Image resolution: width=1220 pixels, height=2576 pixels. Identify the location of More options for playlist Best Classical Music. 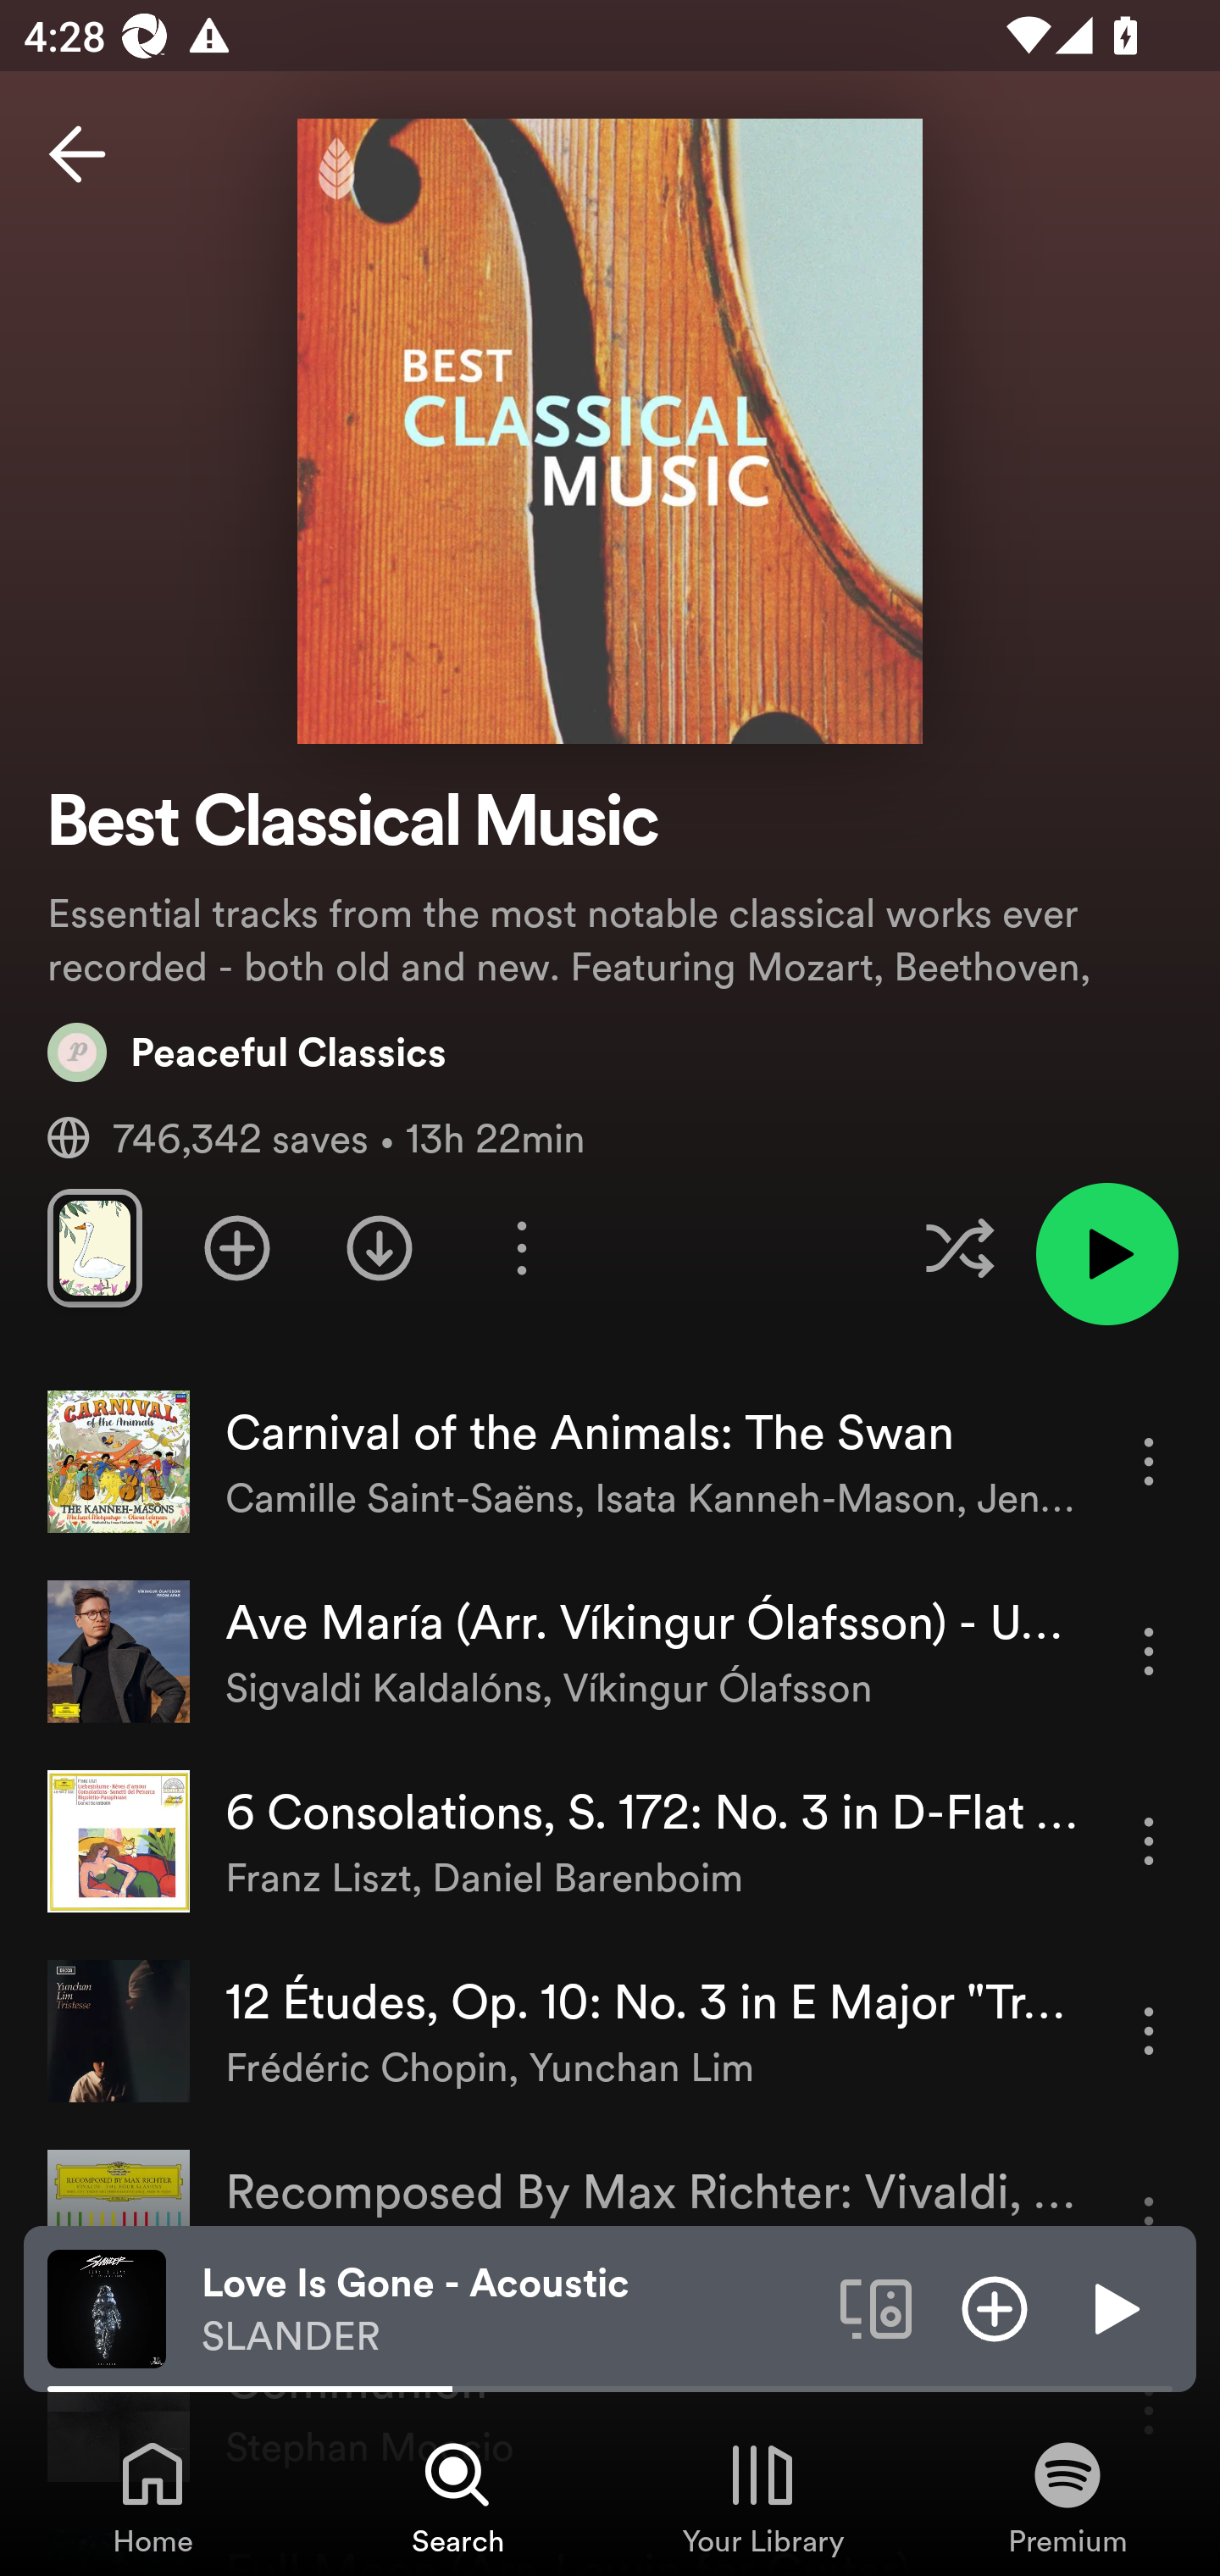
(521, 1247).